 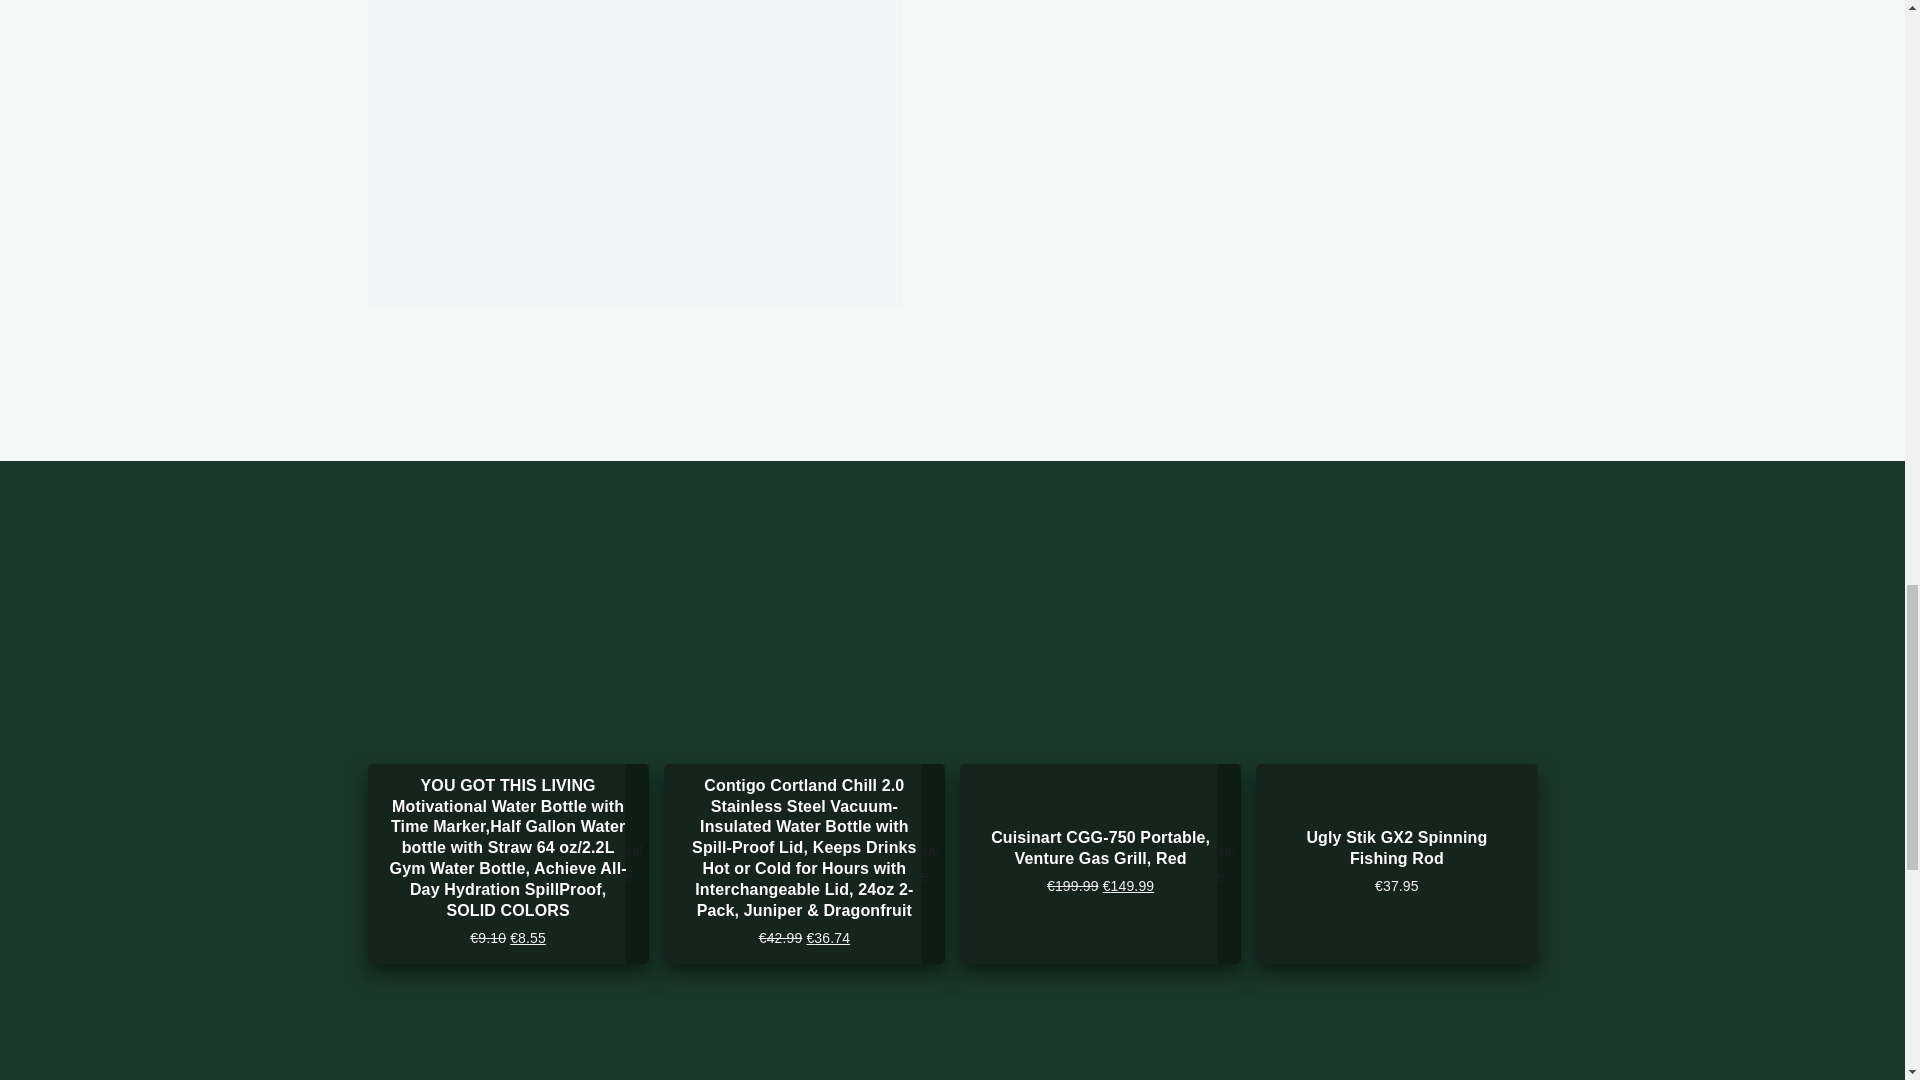 What do you see at coordinates (1100, 848) in the screenshot?
I see `Cuisinart CGG-750 Portable, Venture Gas Grill, Red` at bounding box center [1100, 848].